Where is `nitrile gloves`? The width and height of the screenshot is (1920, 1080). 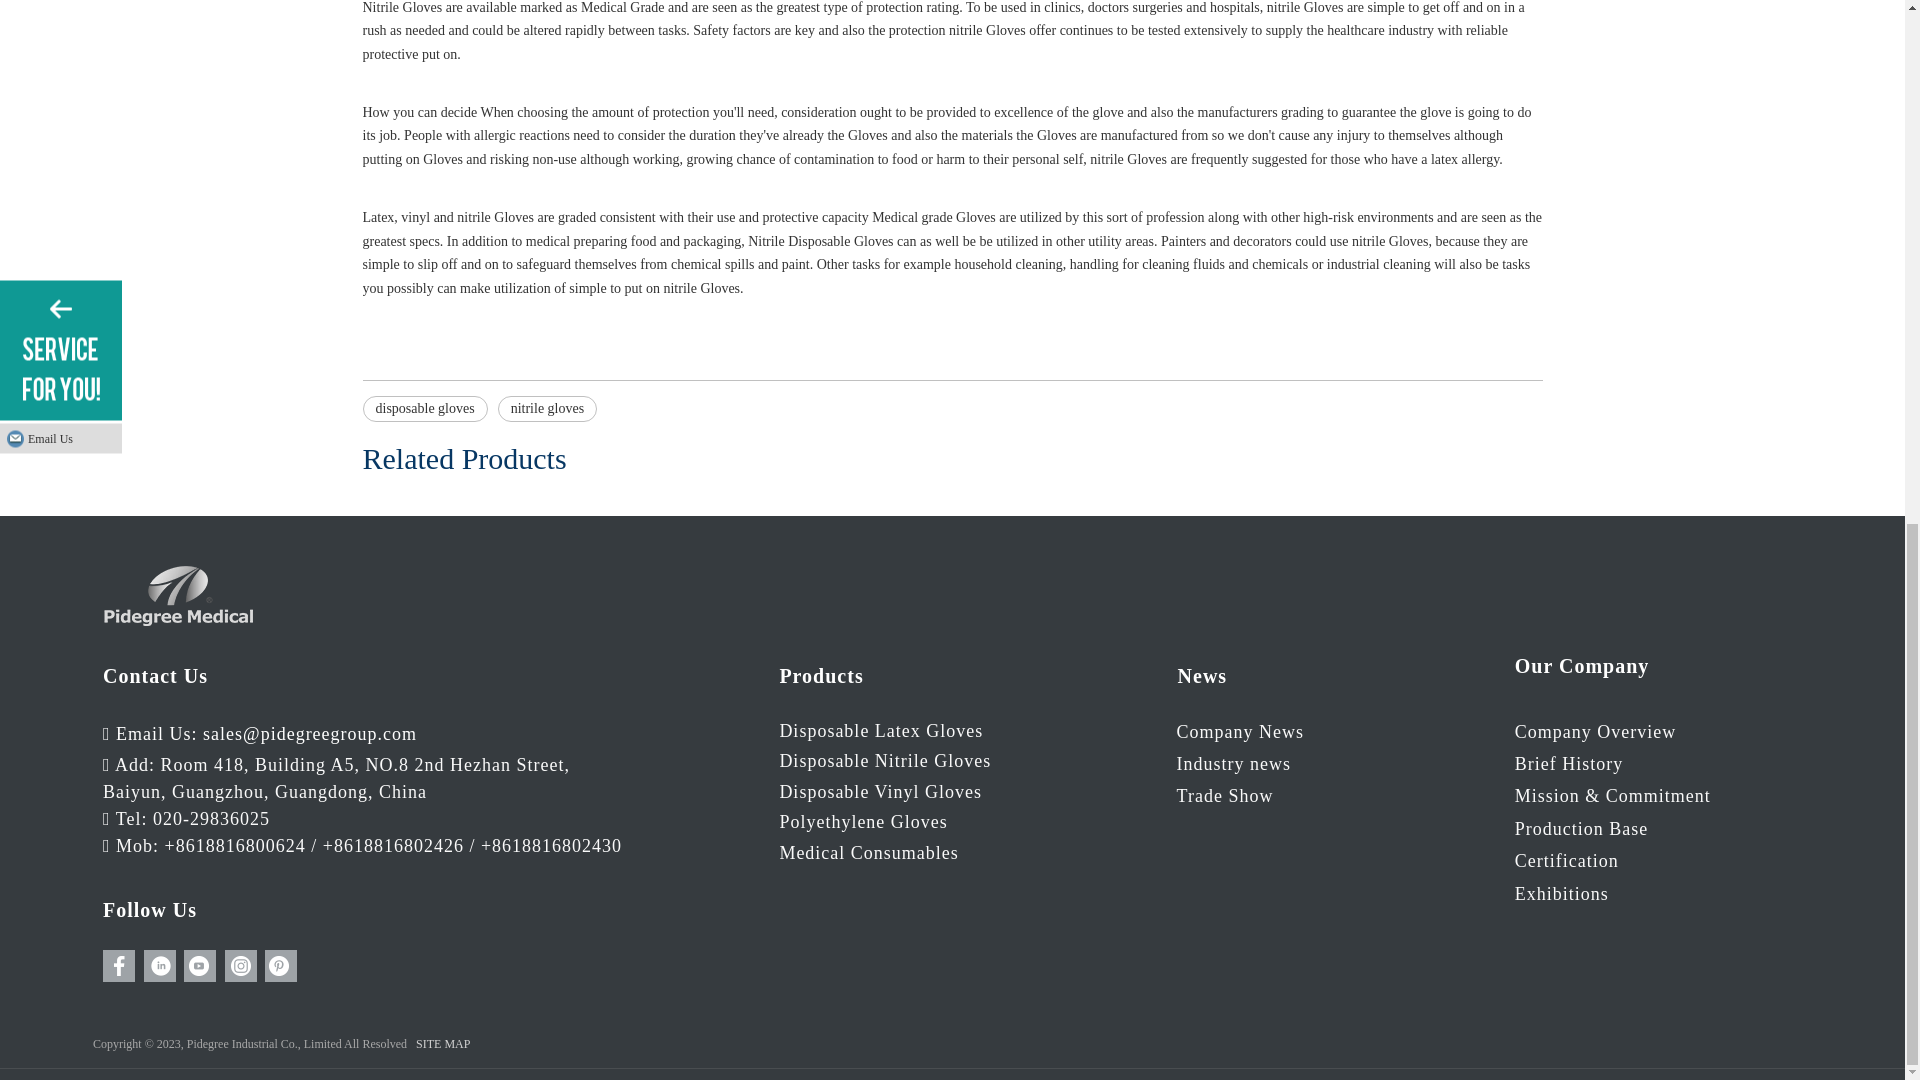
nitrile gloves is located at coordinates (547, 409).